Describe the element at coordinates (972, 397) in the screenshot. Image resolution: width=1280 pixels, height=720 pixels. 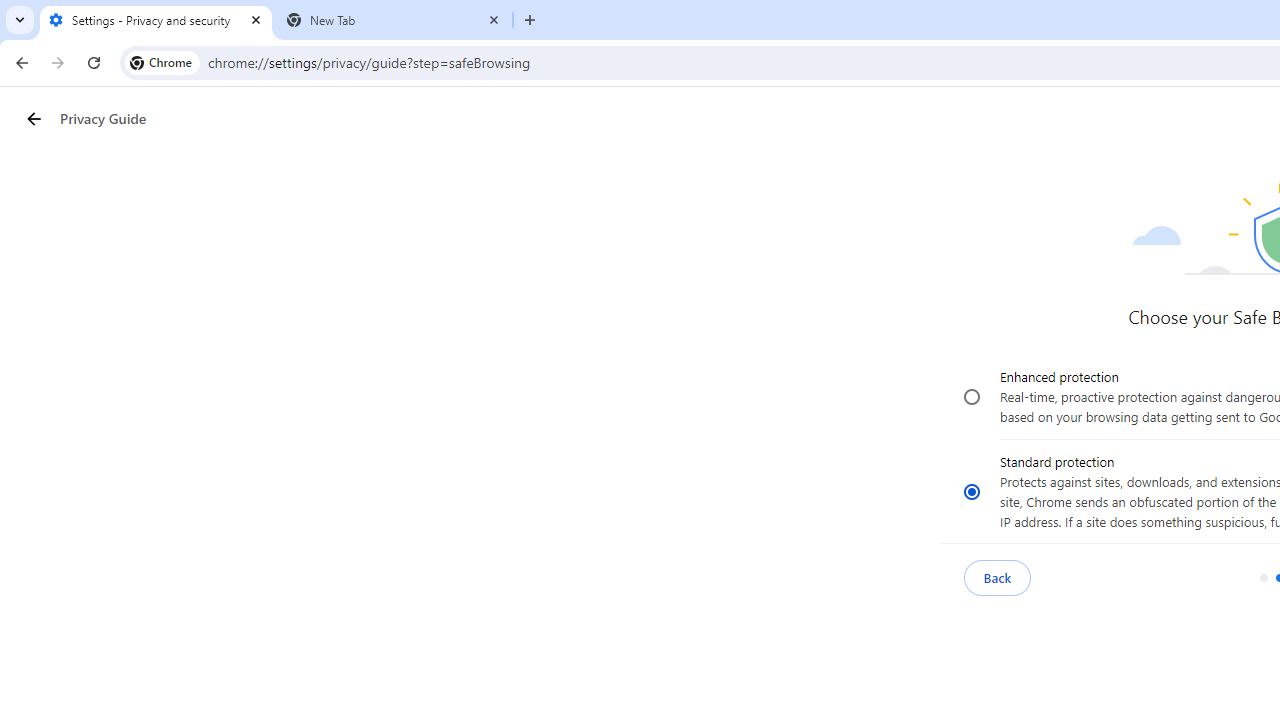
I see `Enhanced protection` at that location.